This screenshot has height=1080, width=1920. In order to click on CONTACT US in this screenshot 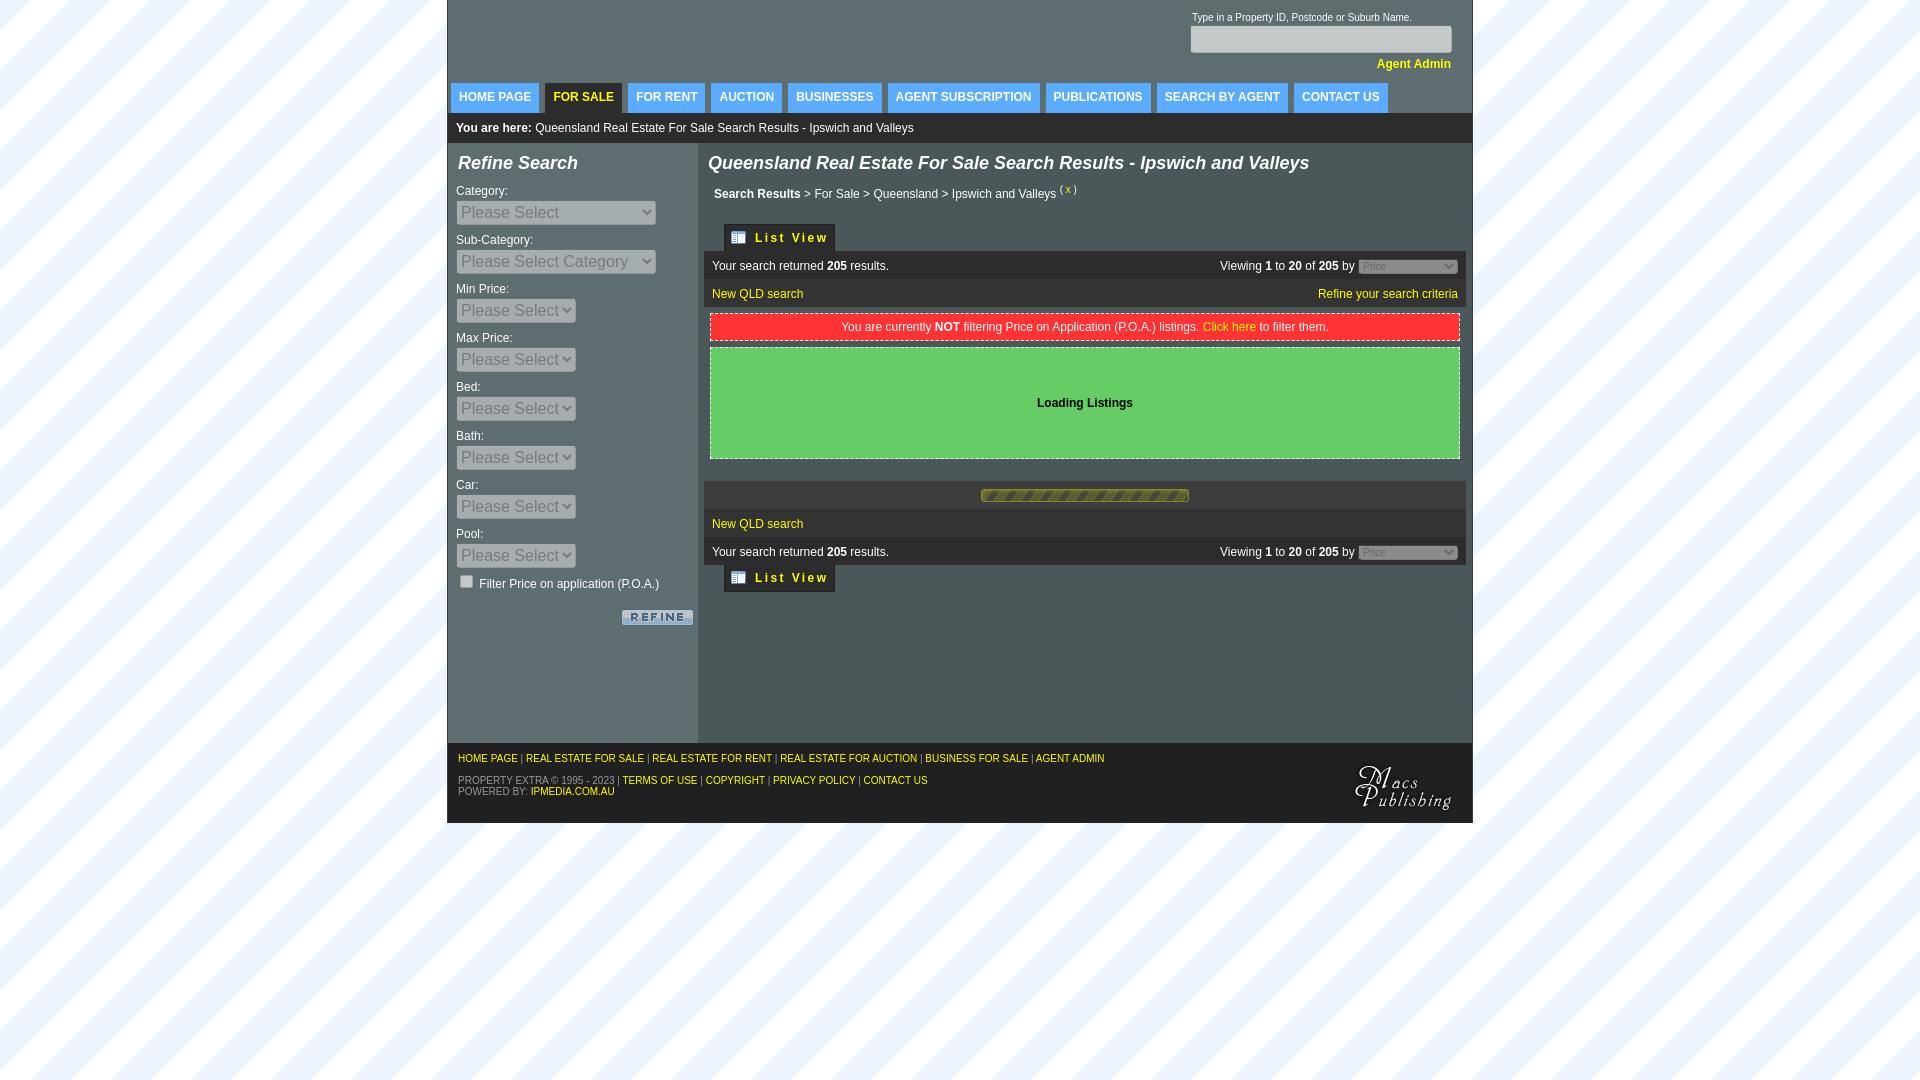, I will do `click(1341, 97)`.